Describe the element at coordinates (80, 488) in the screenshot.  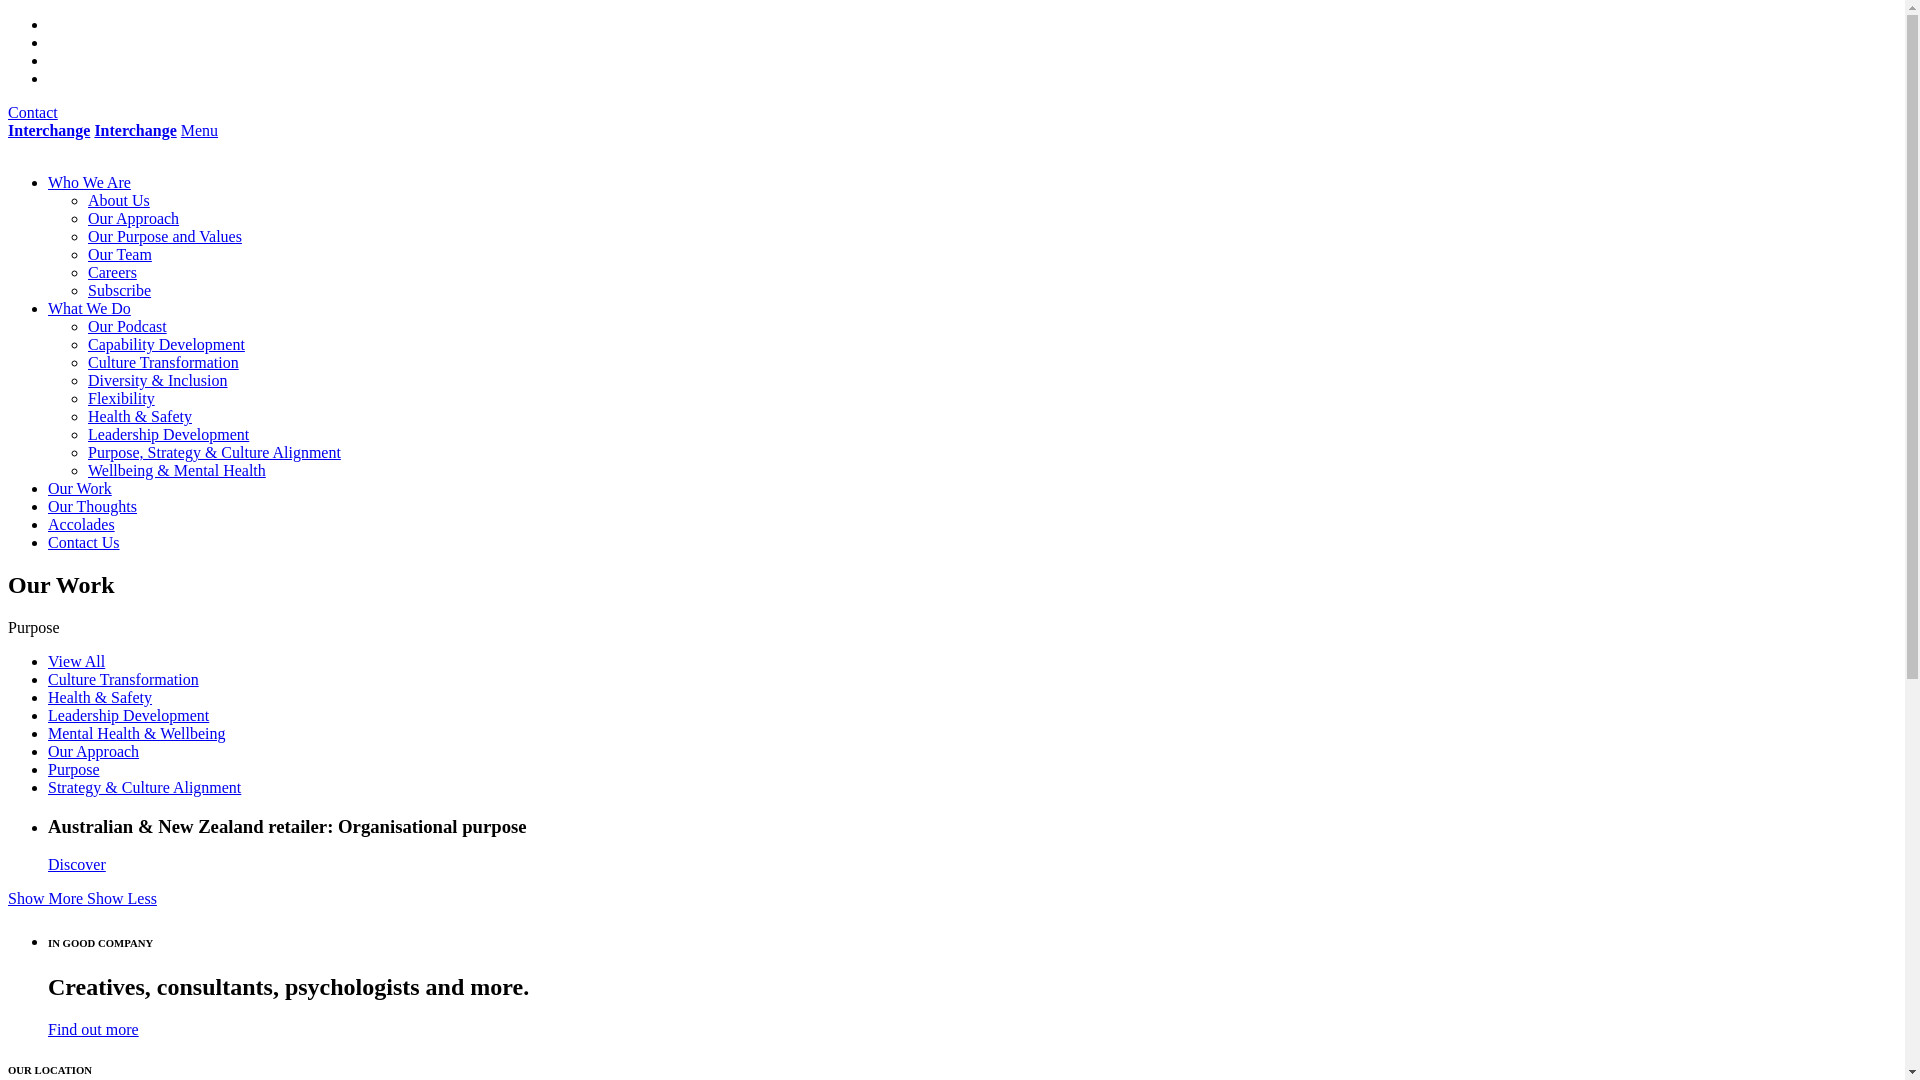
I see `Our Work` at that location.